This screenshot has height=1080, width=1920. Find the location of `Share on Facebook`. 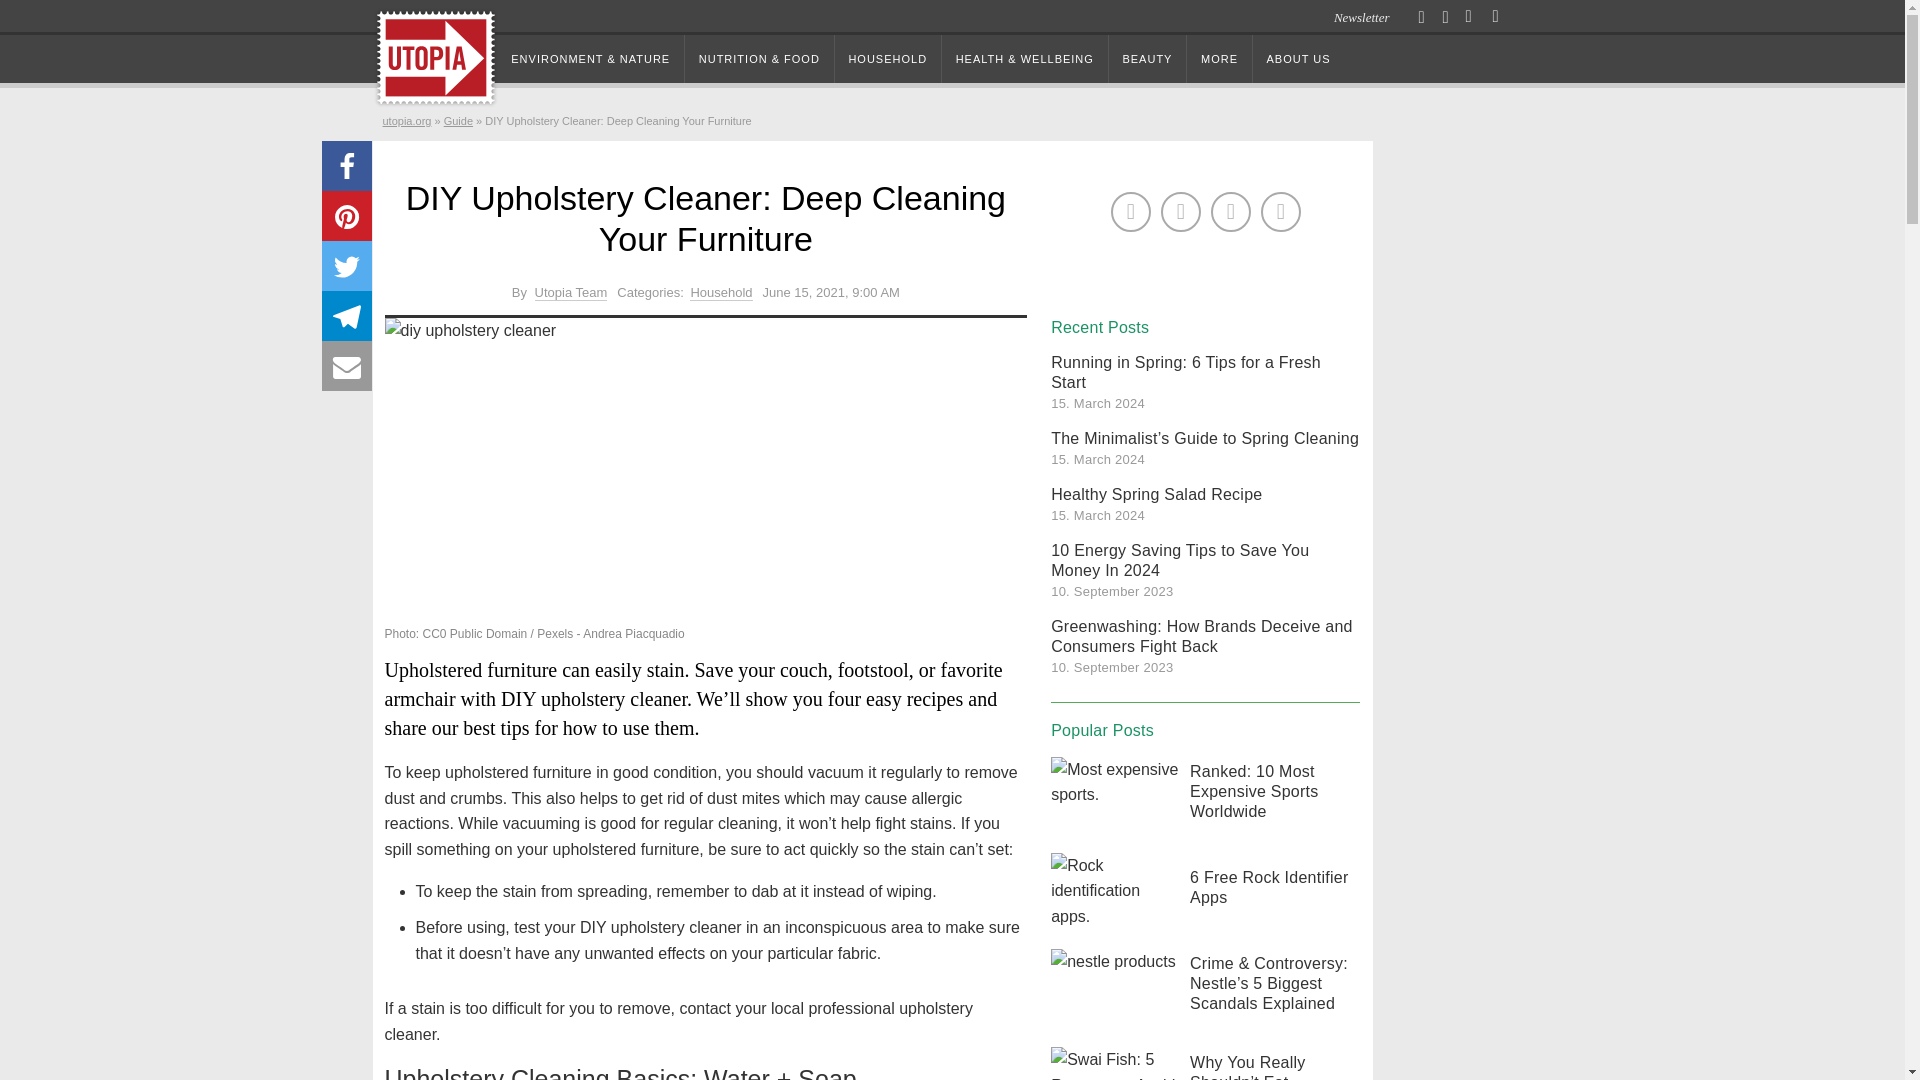

Share on Facebook is located at coordinates (347, 166).